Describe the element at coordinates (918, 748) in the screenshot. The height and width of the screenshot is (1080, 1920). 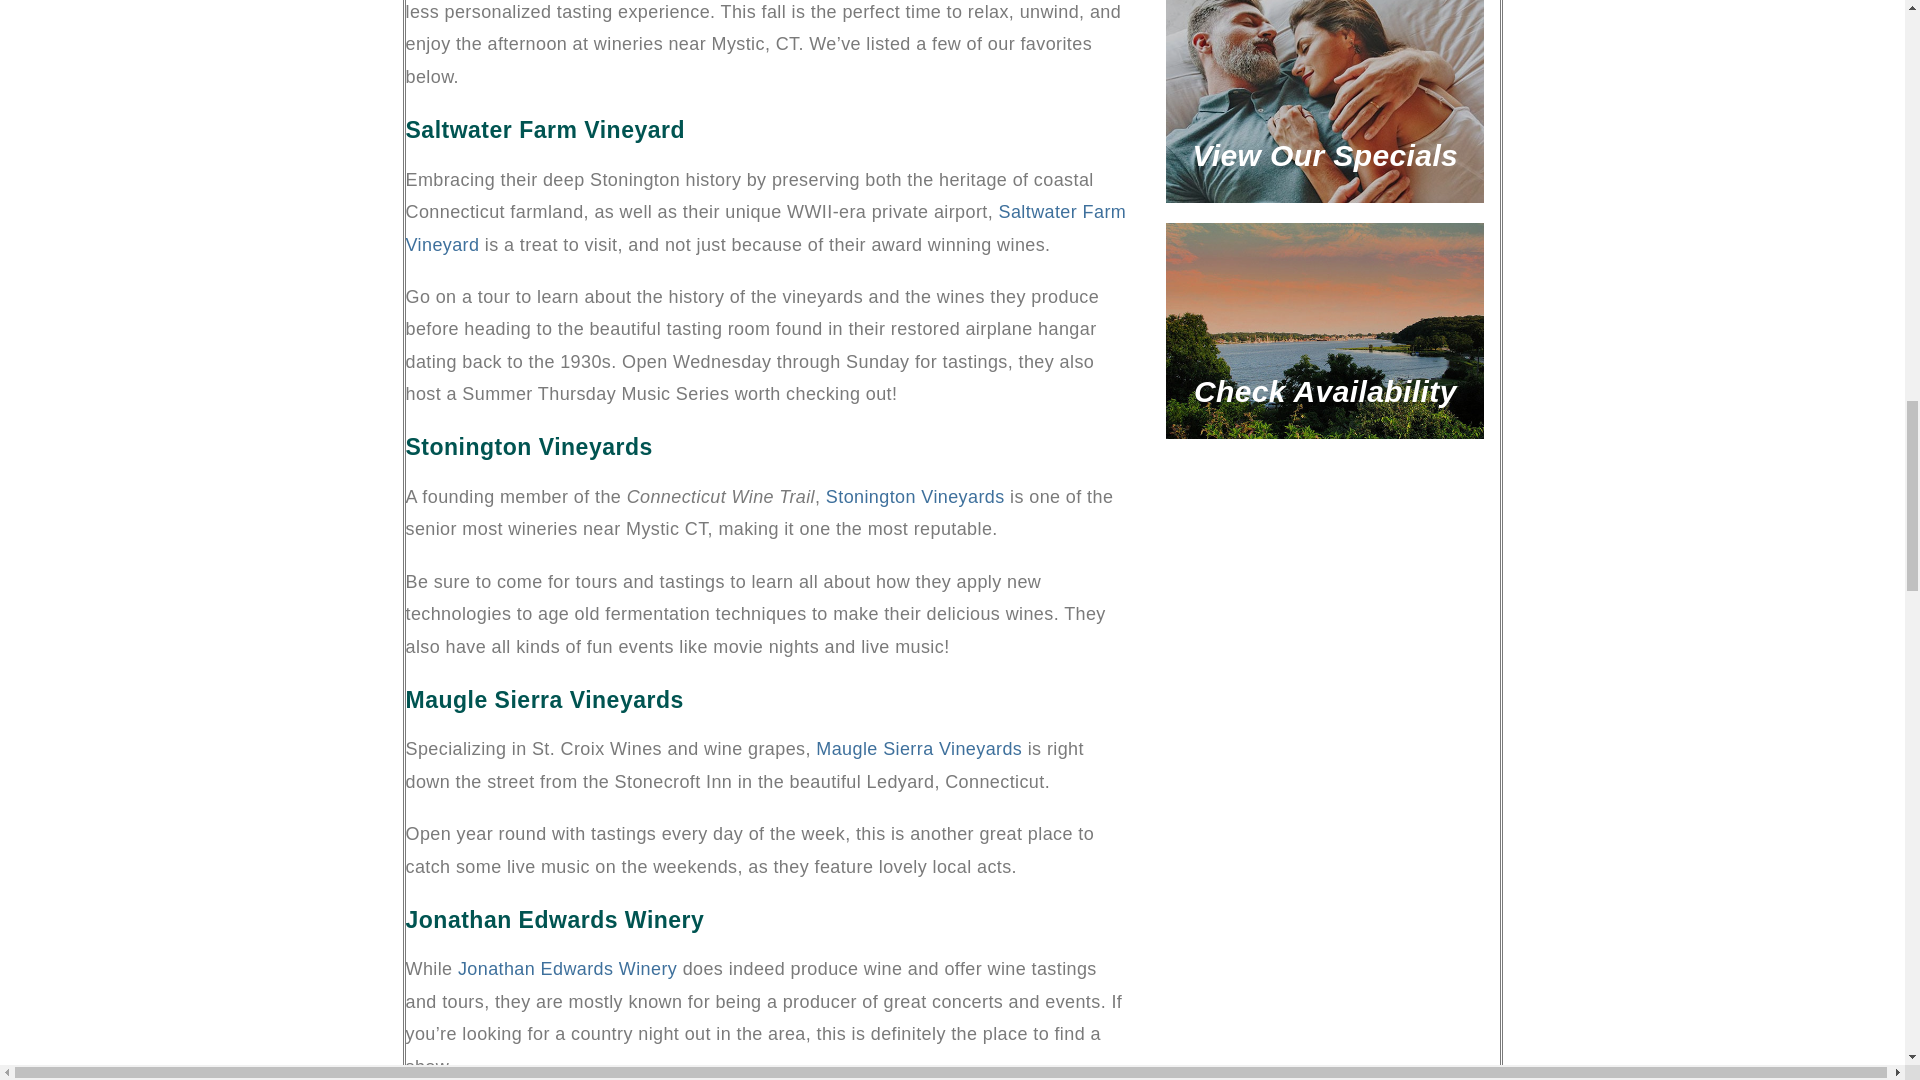
I see `Maugle Sierra Vineyards` at that location.